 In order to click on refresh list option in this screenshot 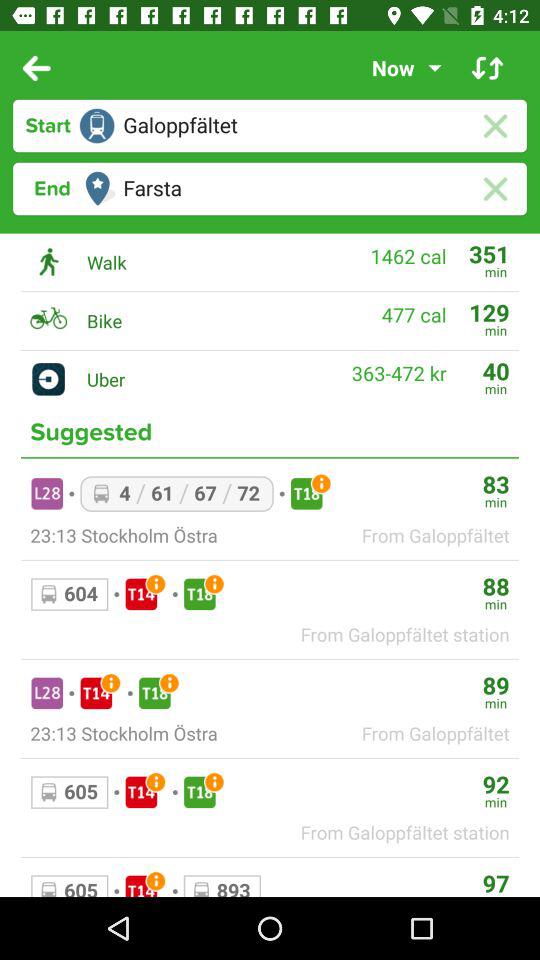, I will do `click(488, 68)`.